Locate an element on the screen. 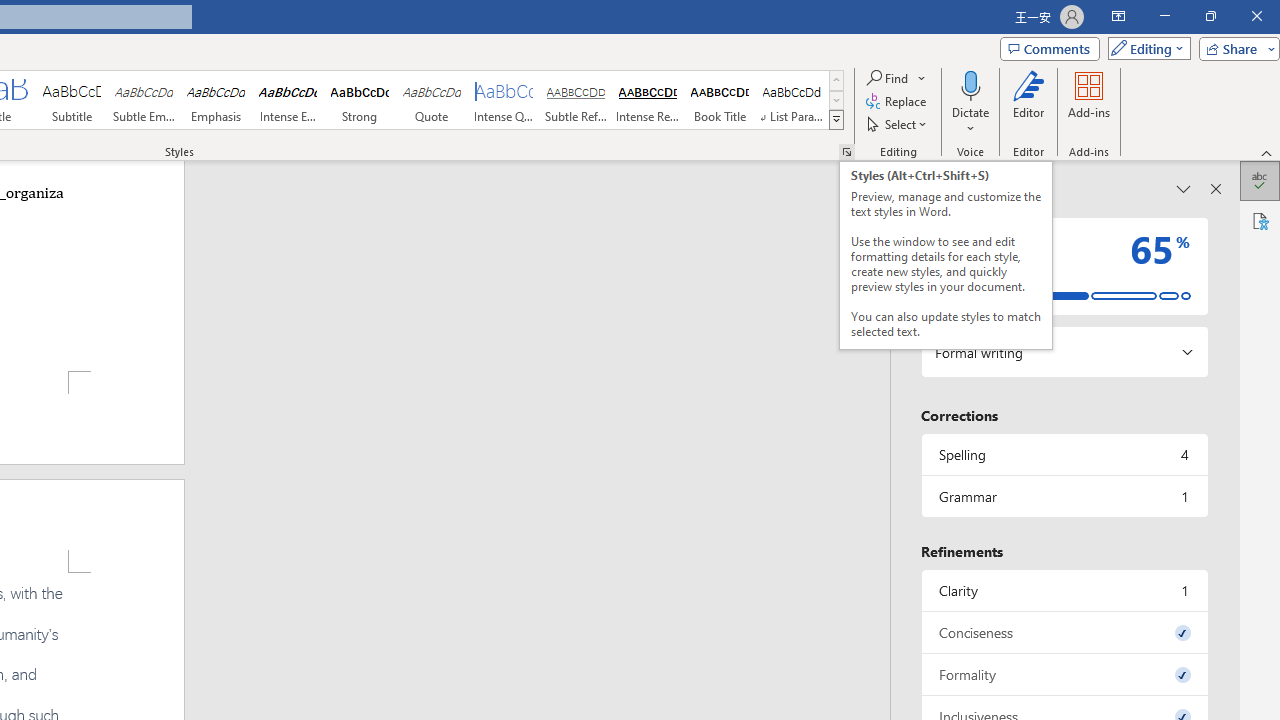 This screenshot has width=1280, height=720. Collapse the Ribbon is located at coordinates (1267, 152).